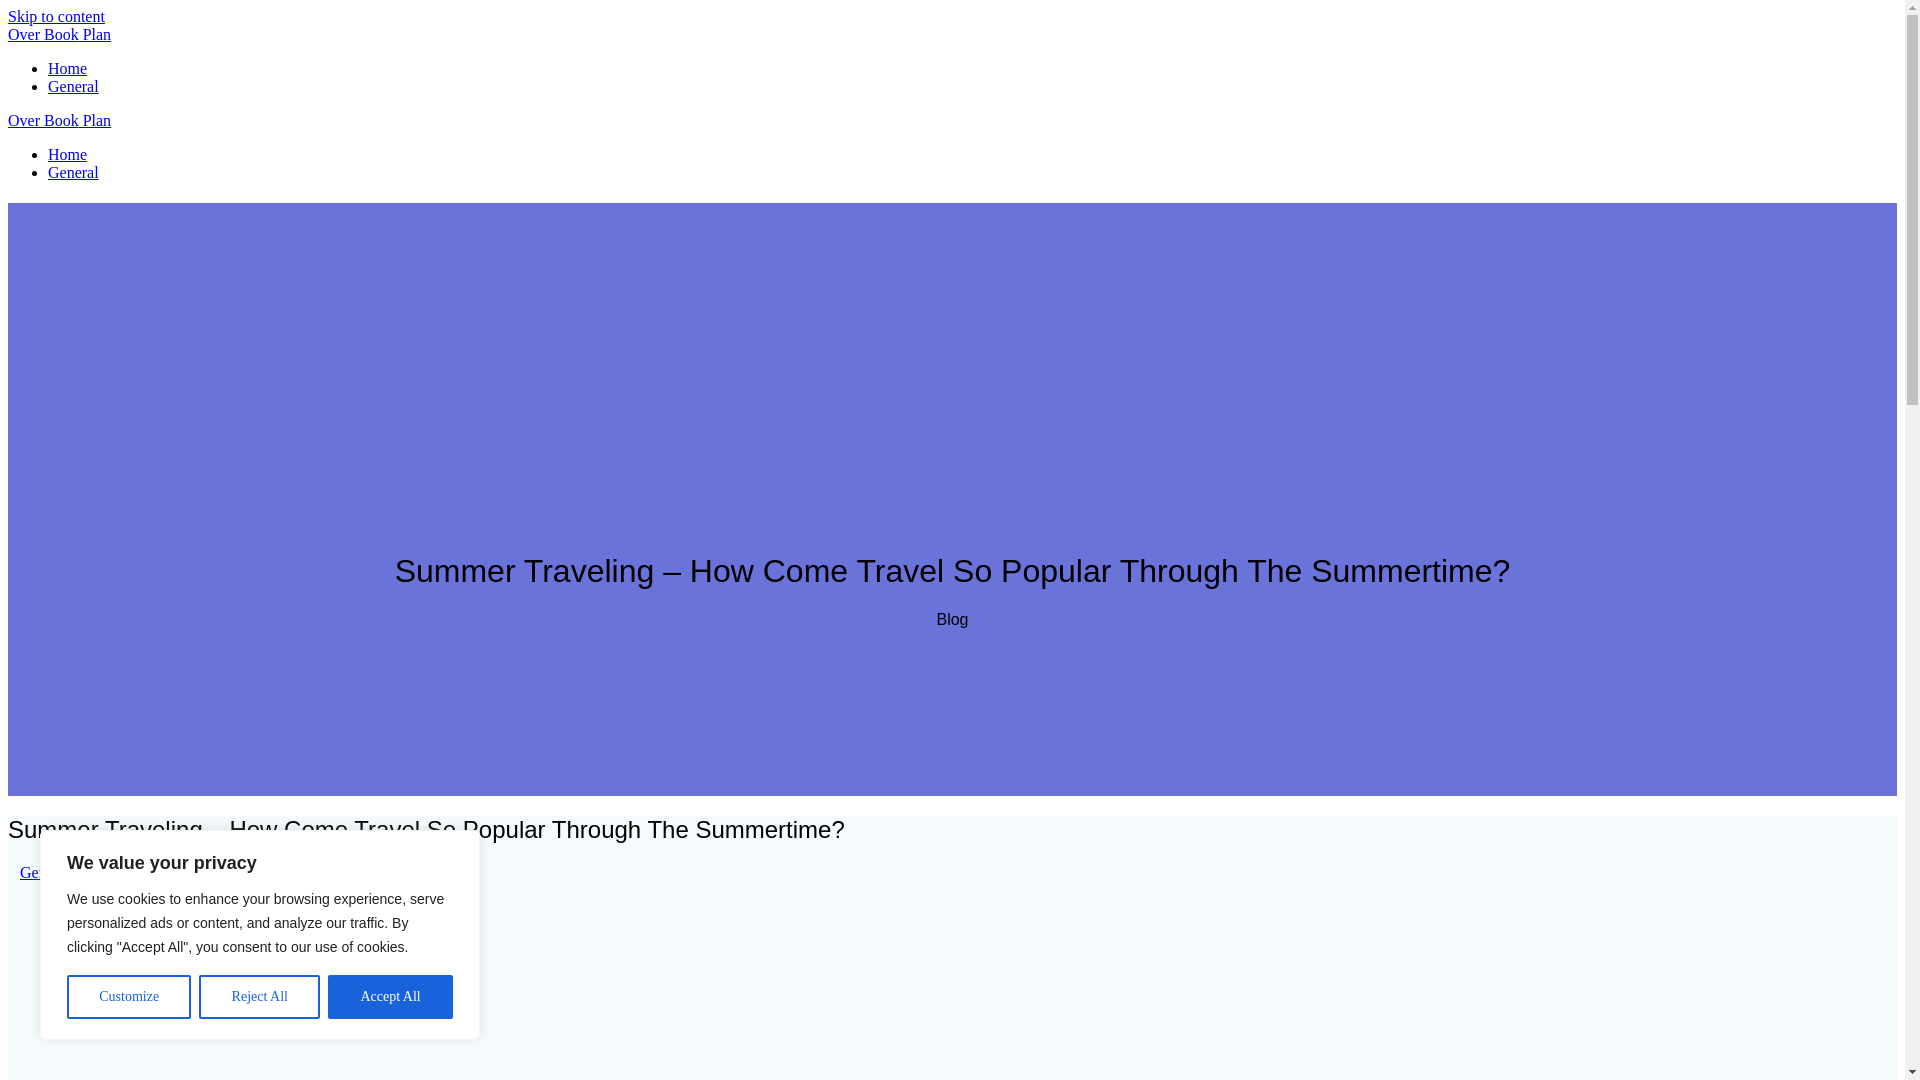 The image size is (1920, 1080). Describe the element at coordinates (56, 16) in the screenshot. I see `Skip to content` at that location.